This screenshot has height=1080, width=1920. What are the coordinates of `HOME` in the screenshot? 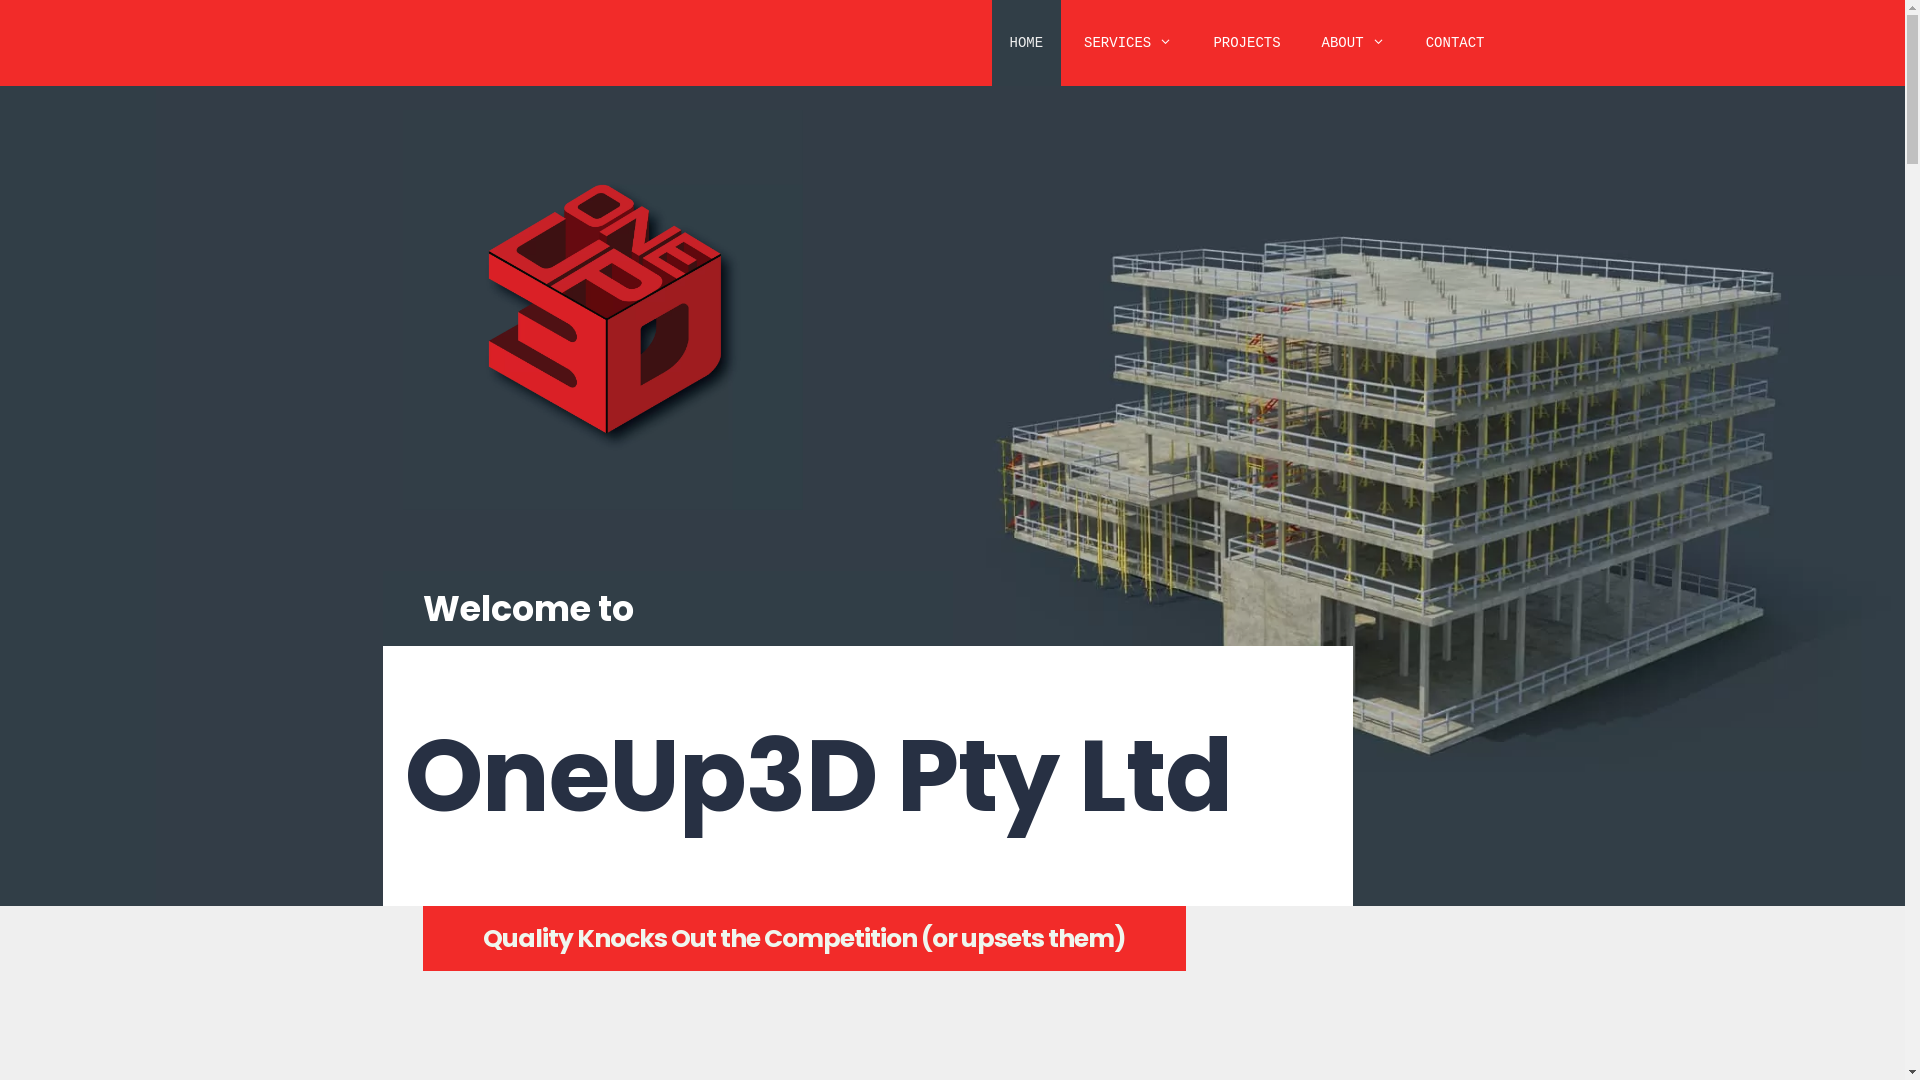 It's located at (1027, 43).